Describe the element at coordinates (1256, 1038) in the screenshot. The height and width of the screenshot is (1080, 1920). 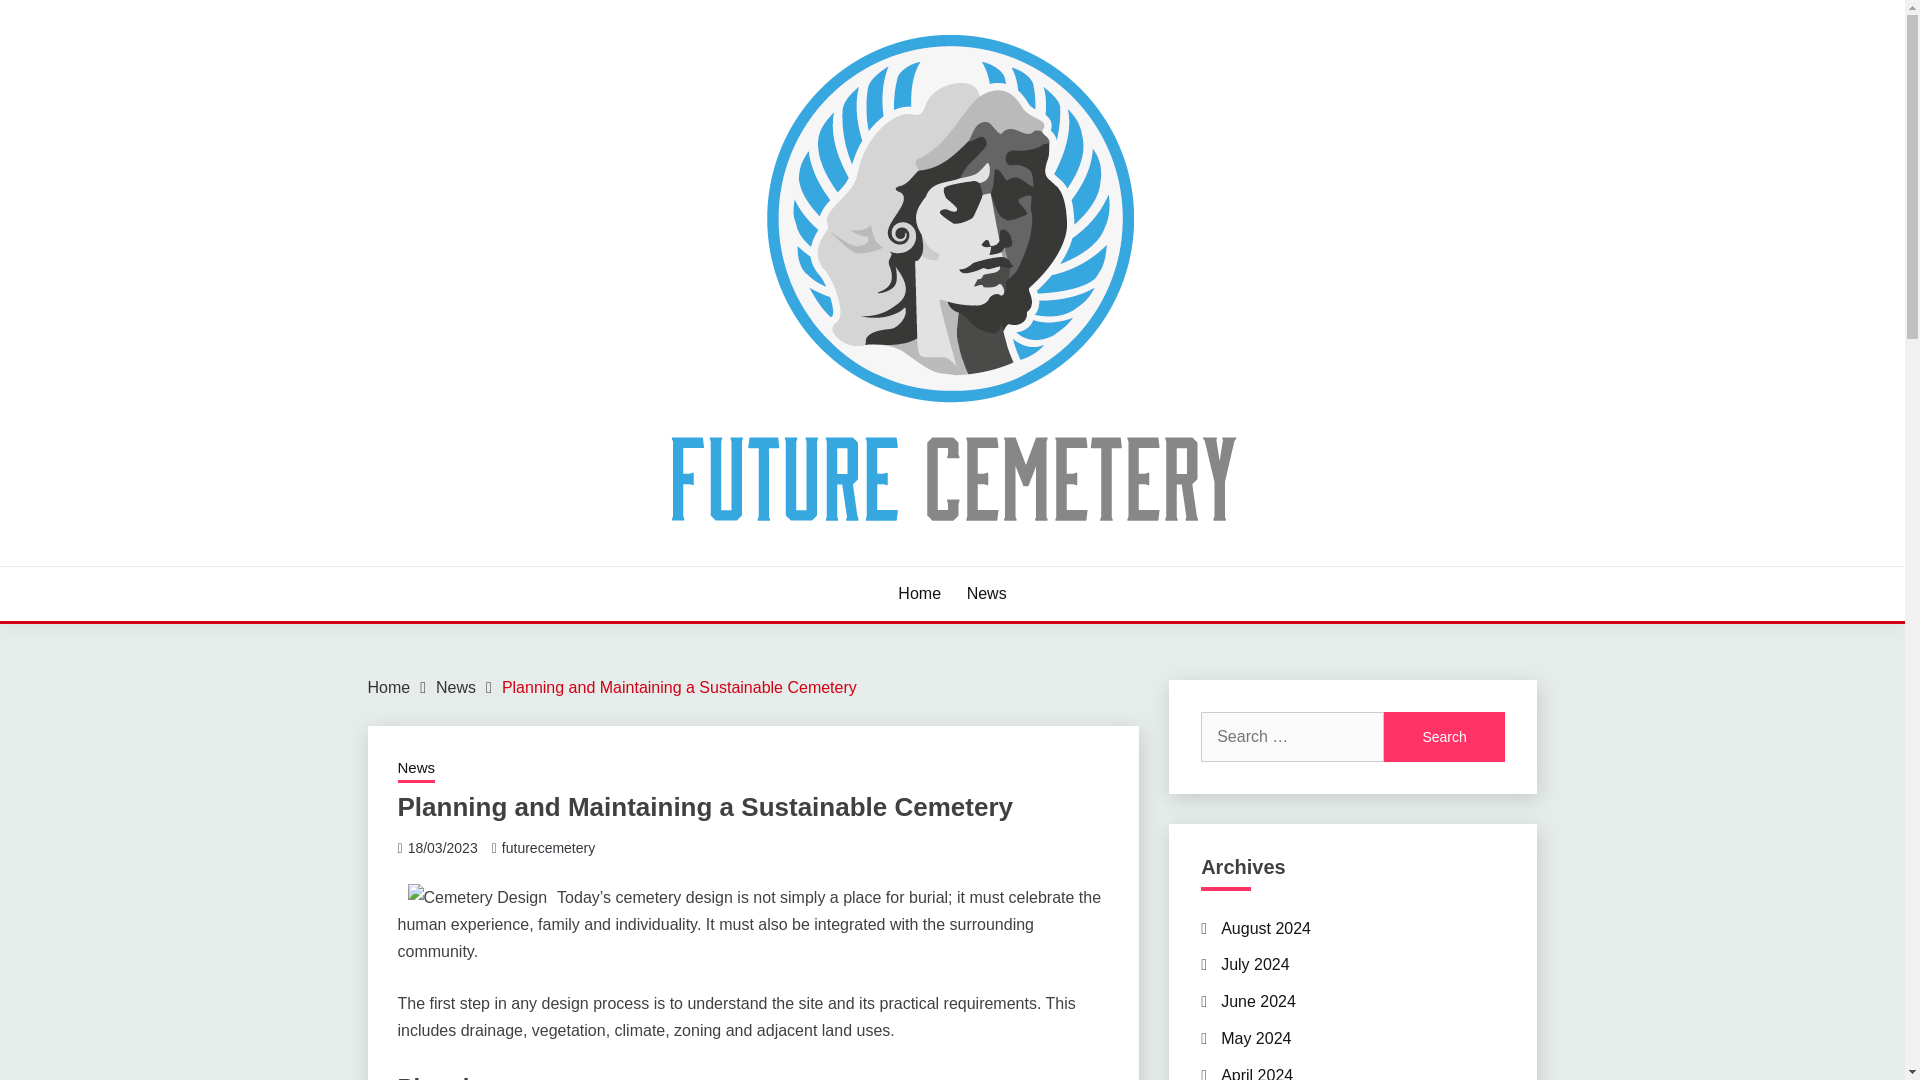
I see `May 2024` at that location.